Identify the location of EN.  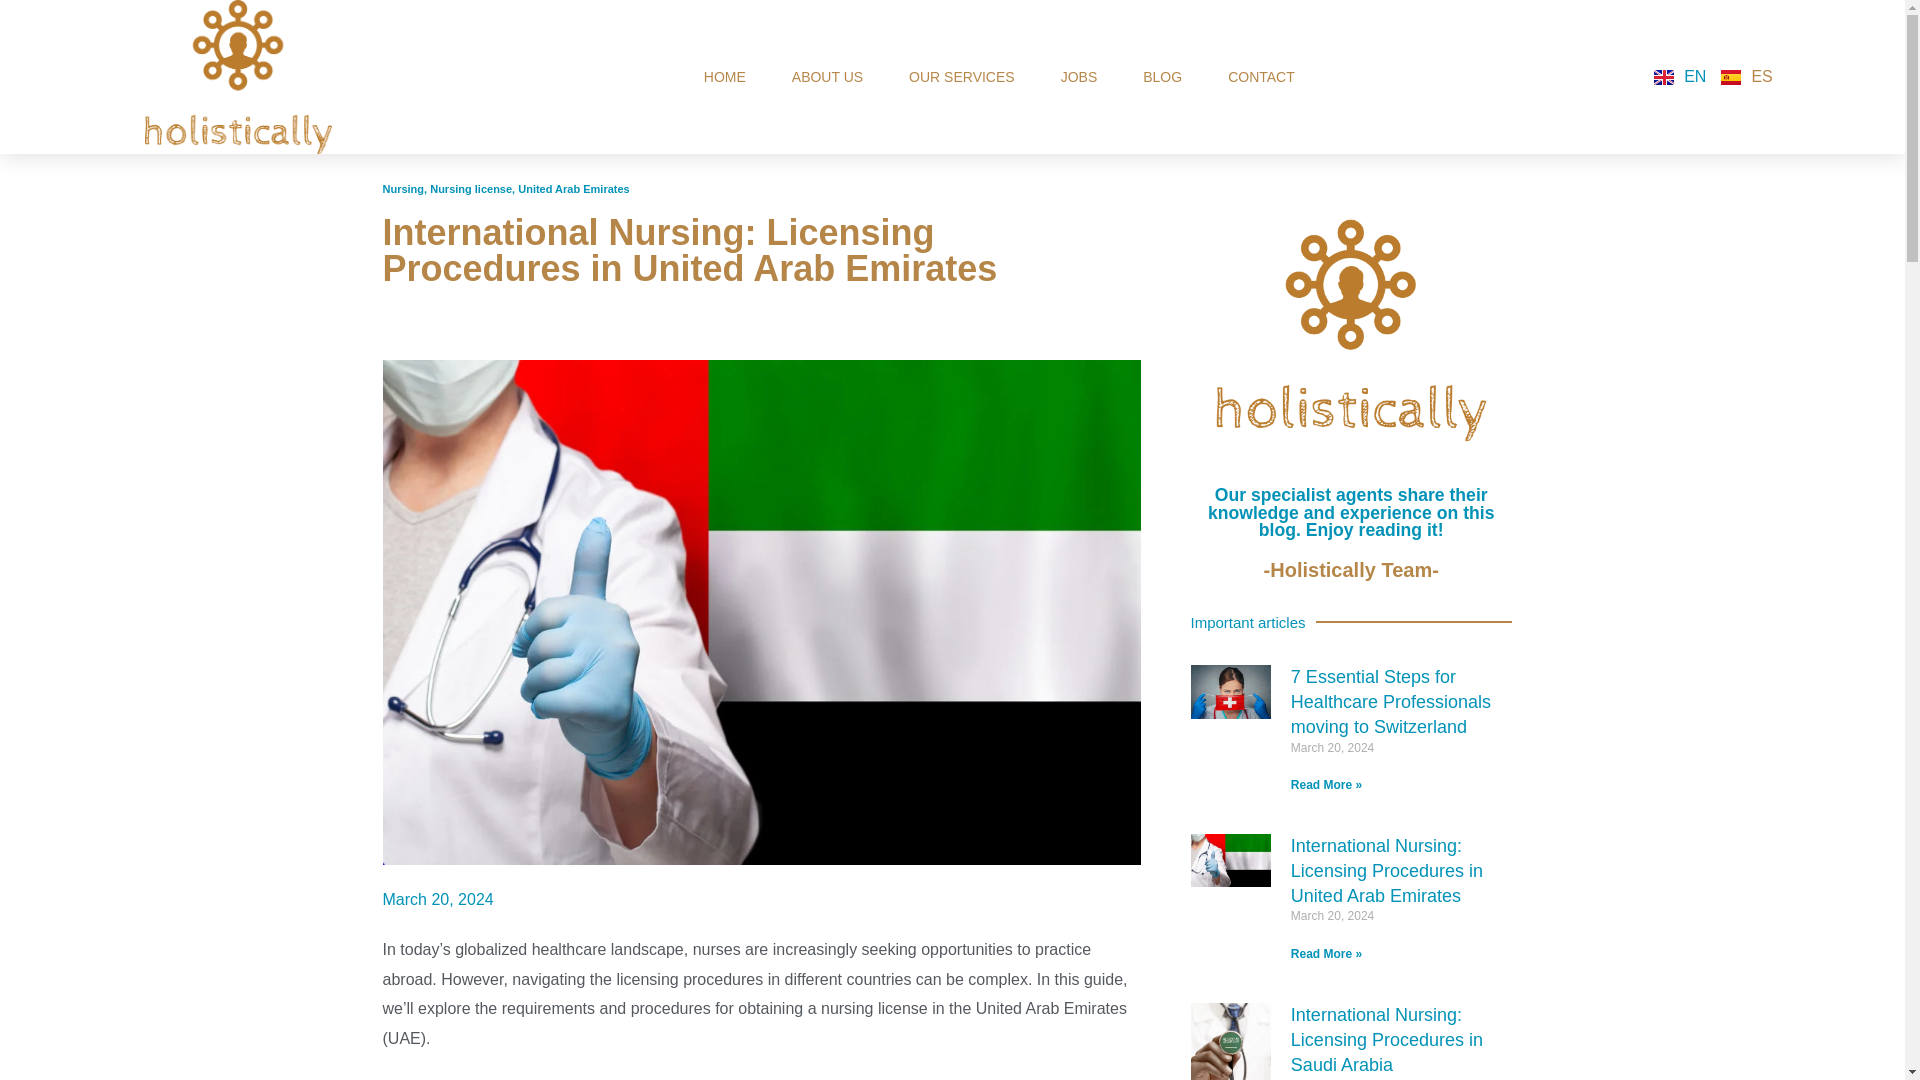
(1680, 78).